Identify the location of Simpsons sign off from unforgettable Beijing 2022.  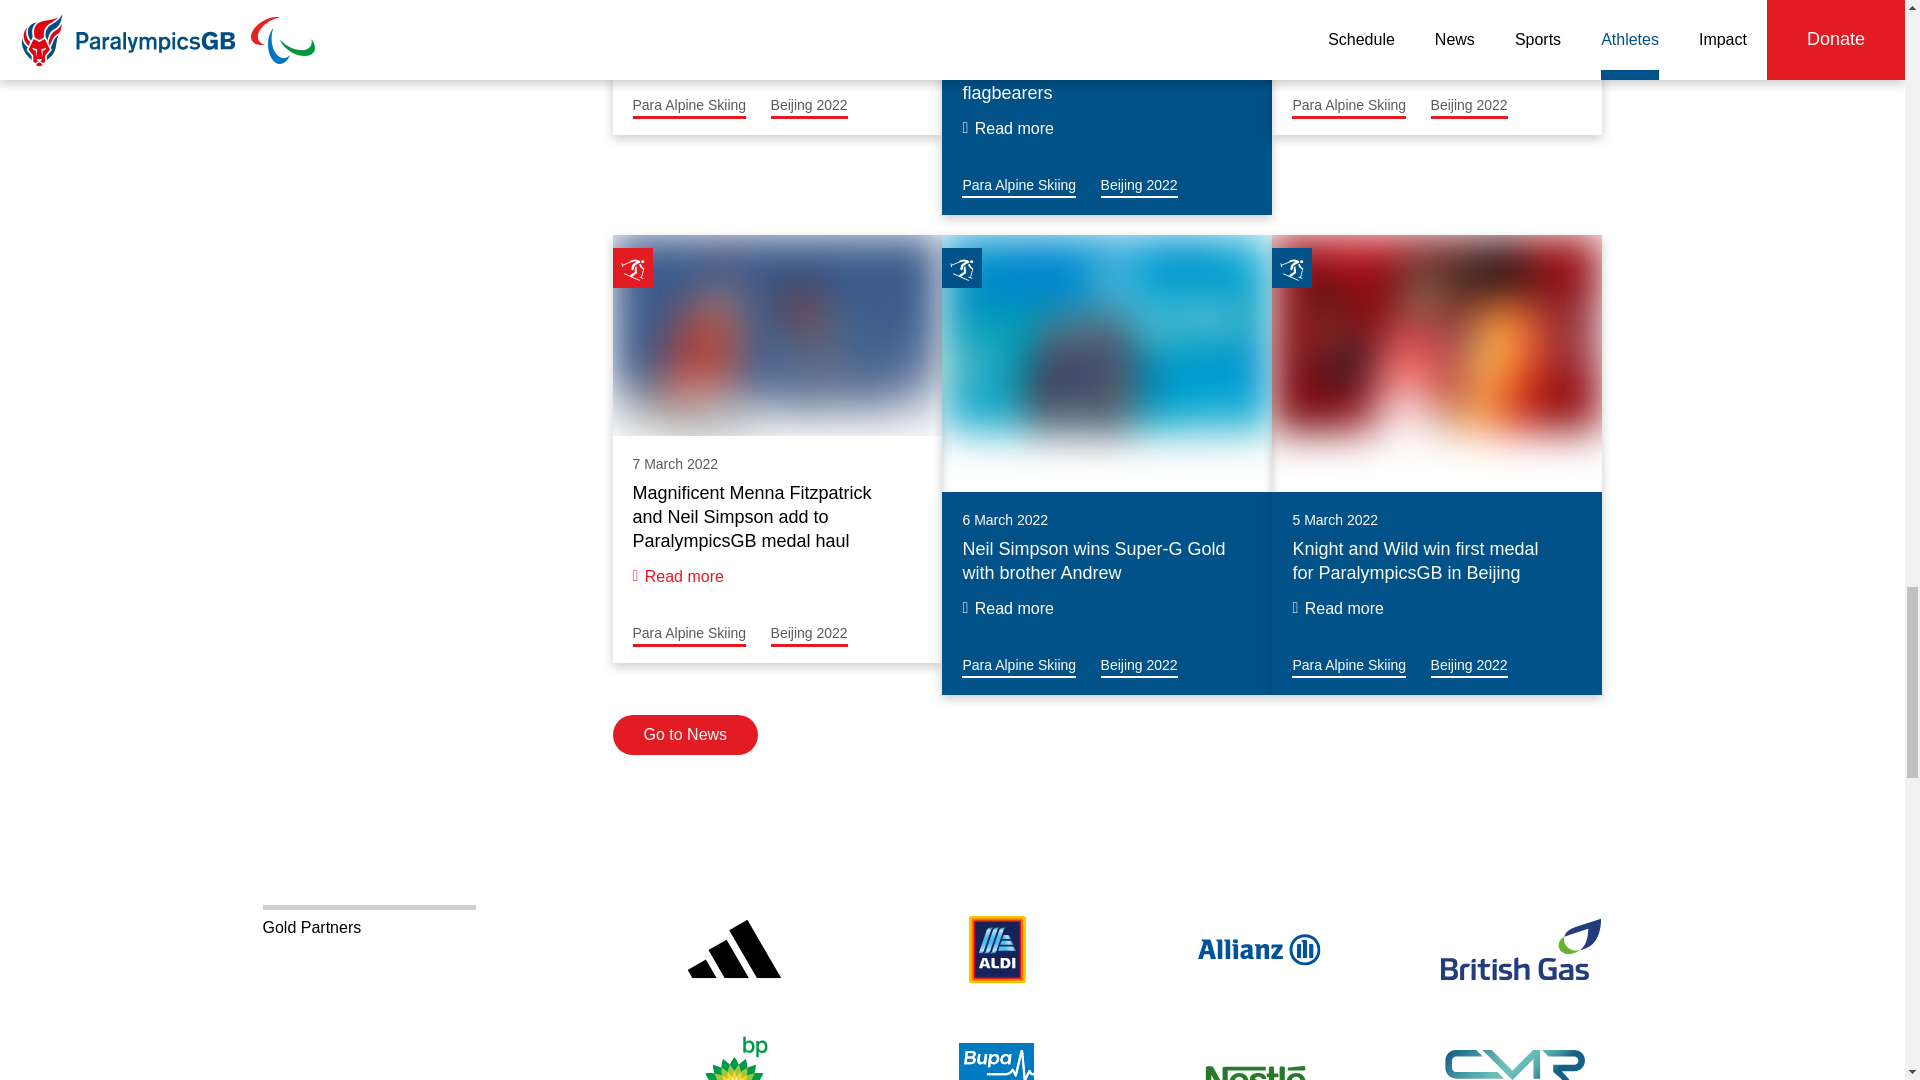
(1018, 186).